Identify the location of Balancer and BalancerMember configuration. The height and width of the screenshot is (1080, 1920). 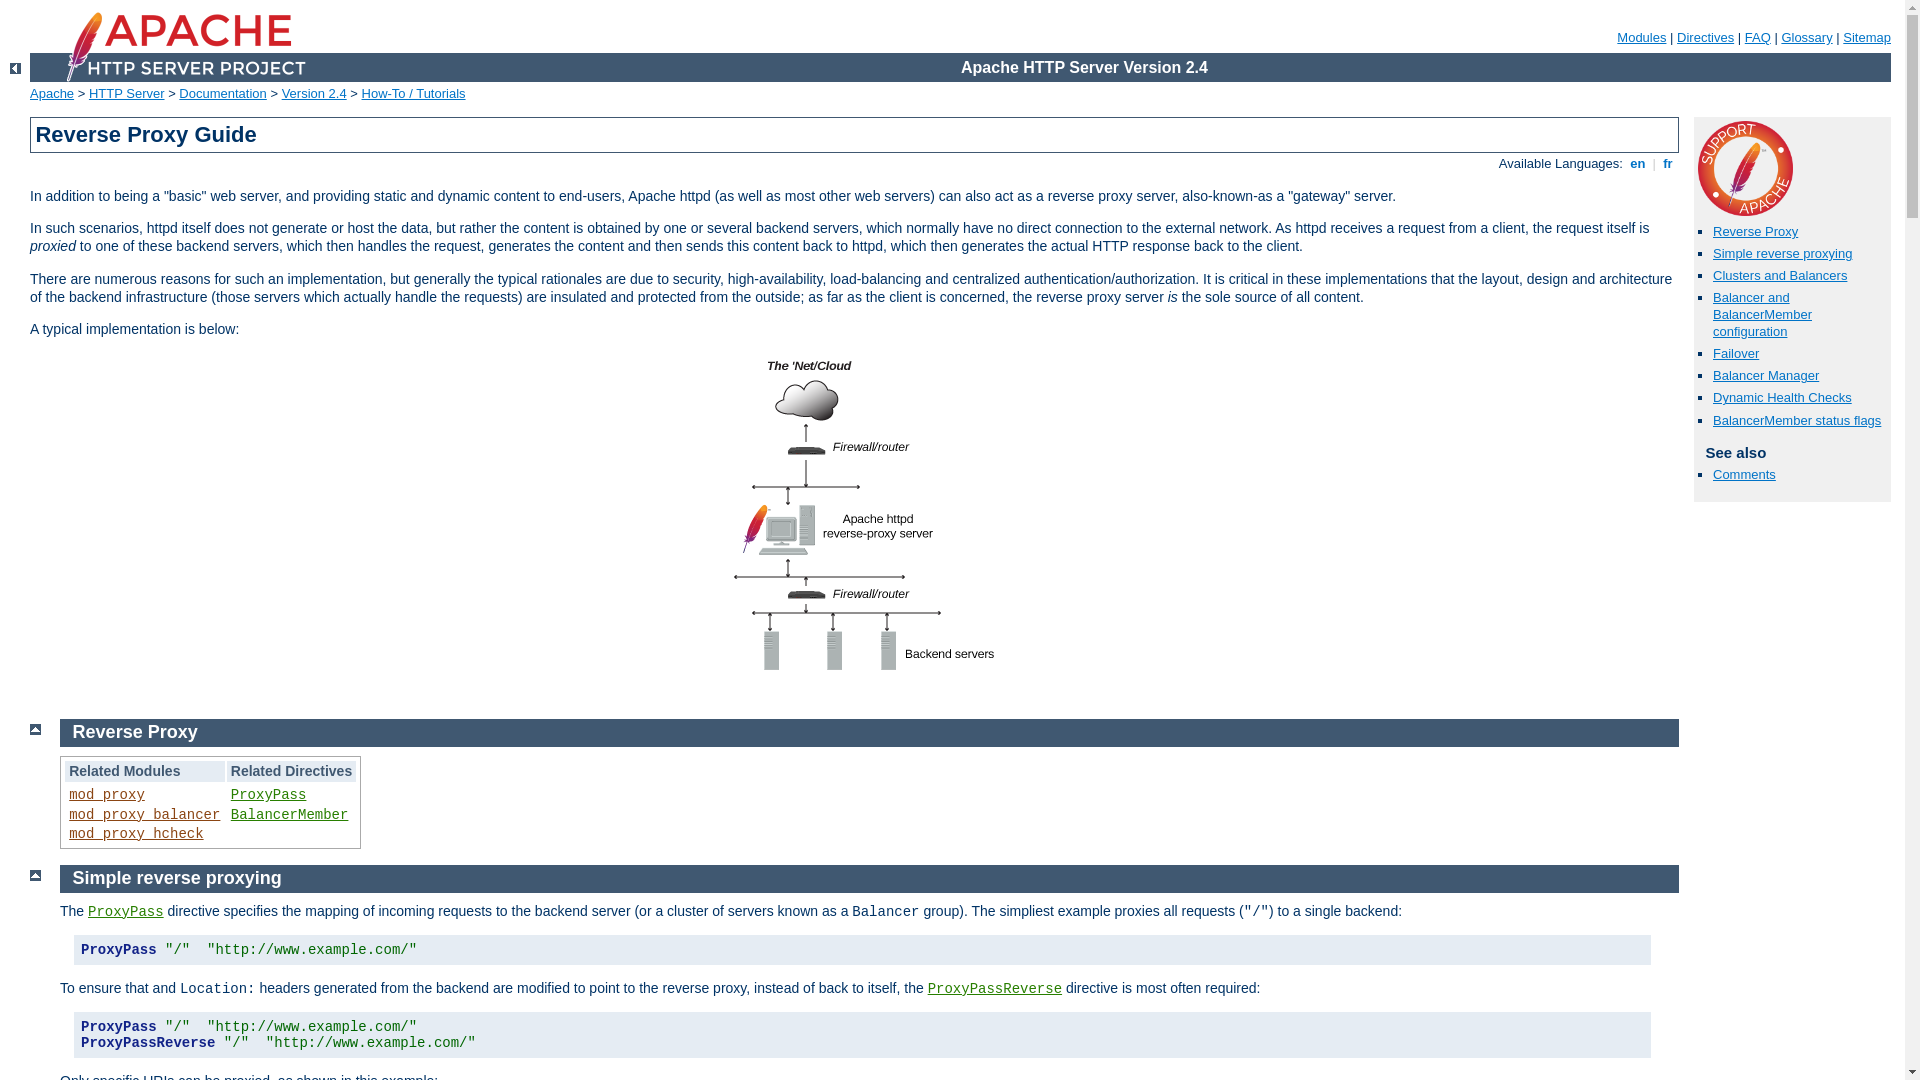
(1762, 314).